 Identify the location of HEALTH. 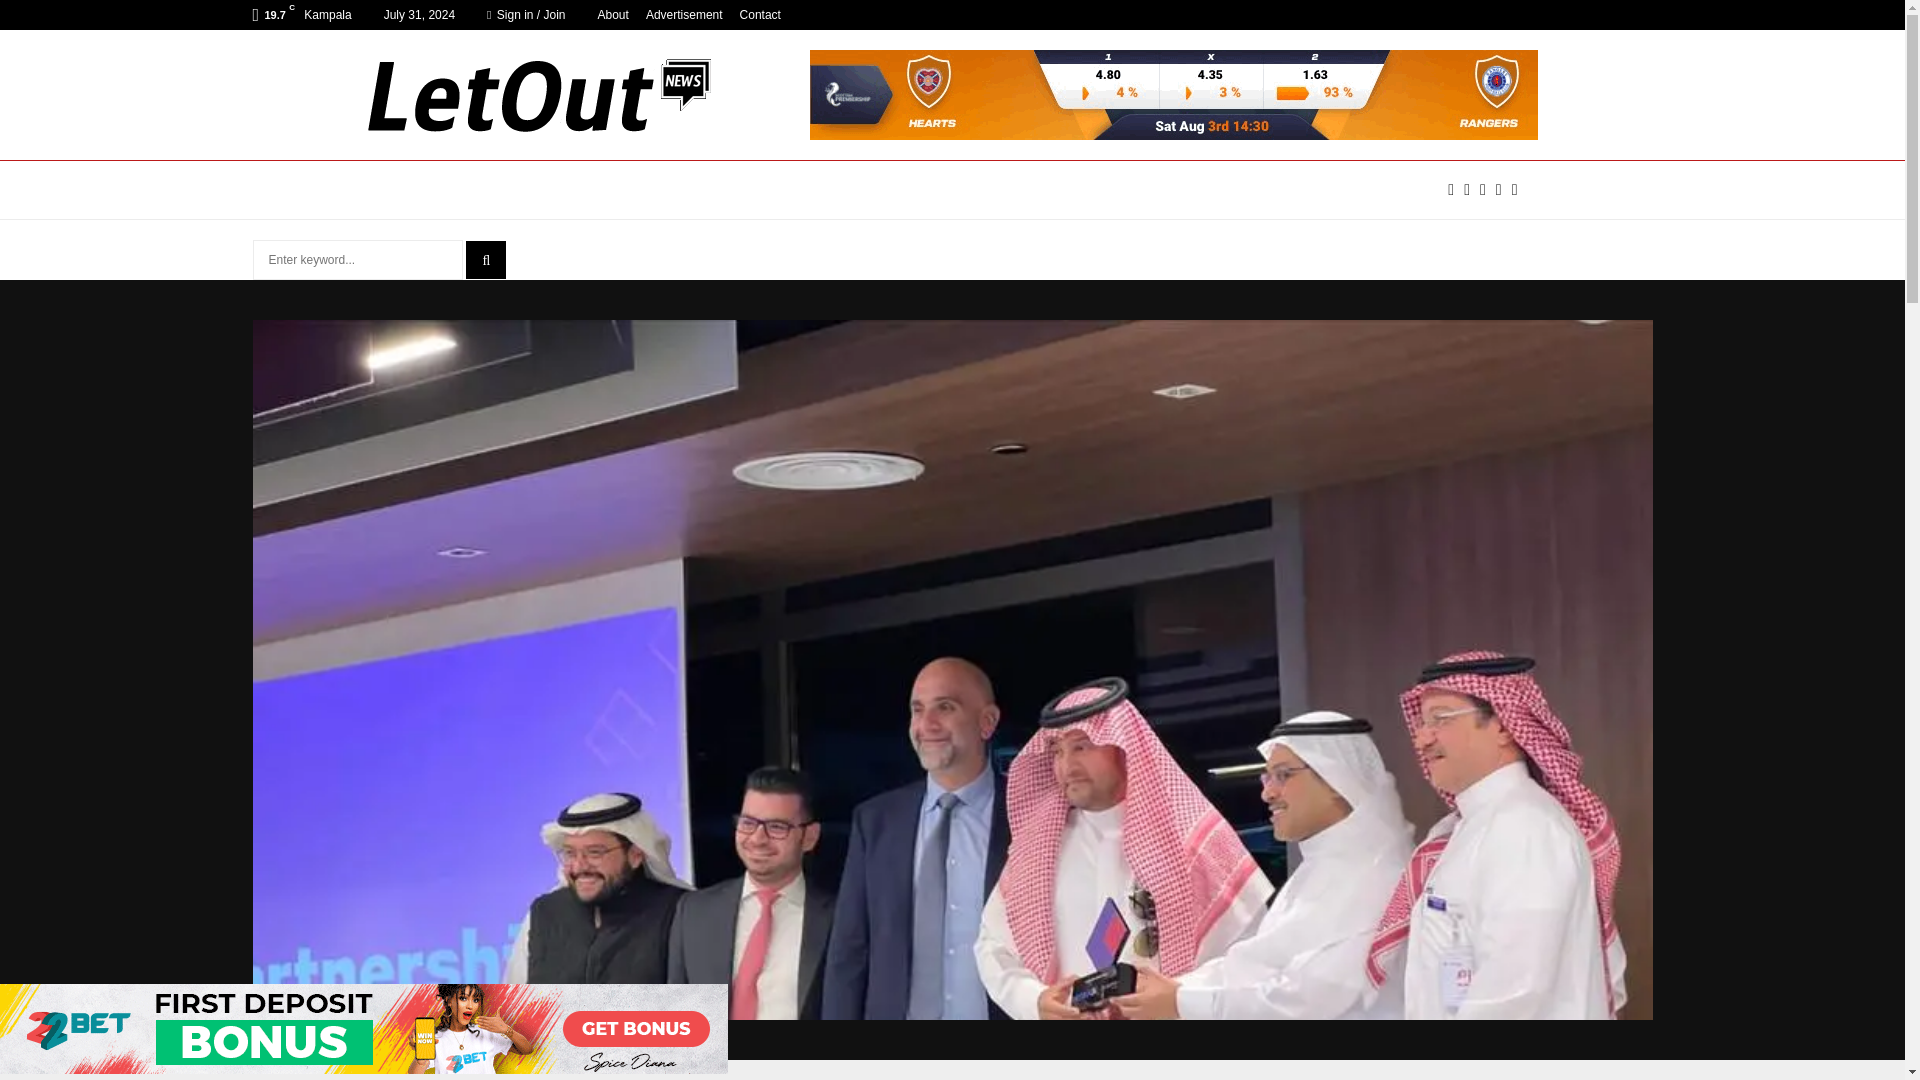
(978, 190).